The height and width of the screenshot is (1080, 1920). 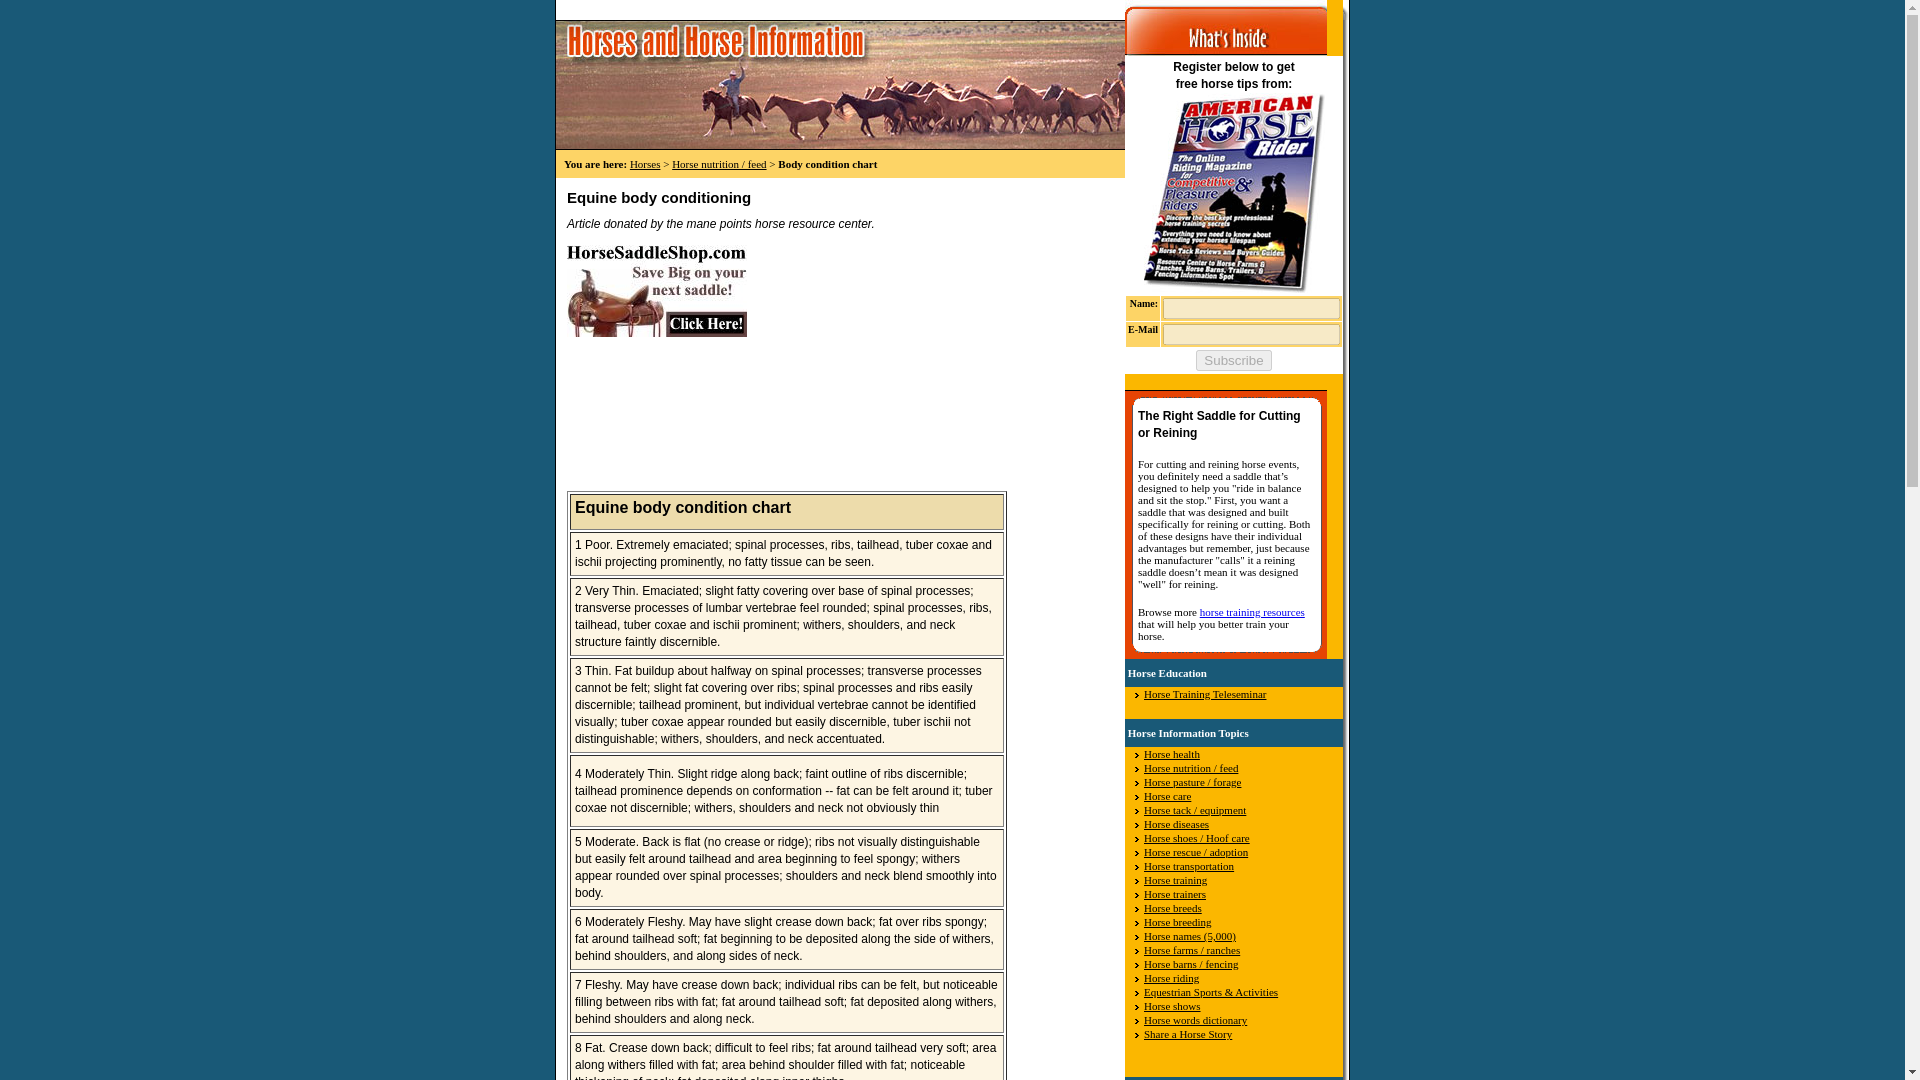 What do you see at coordinates (1172, 754) in the screenshot?
I see `Horse health` at bounding box center [1172, 754].